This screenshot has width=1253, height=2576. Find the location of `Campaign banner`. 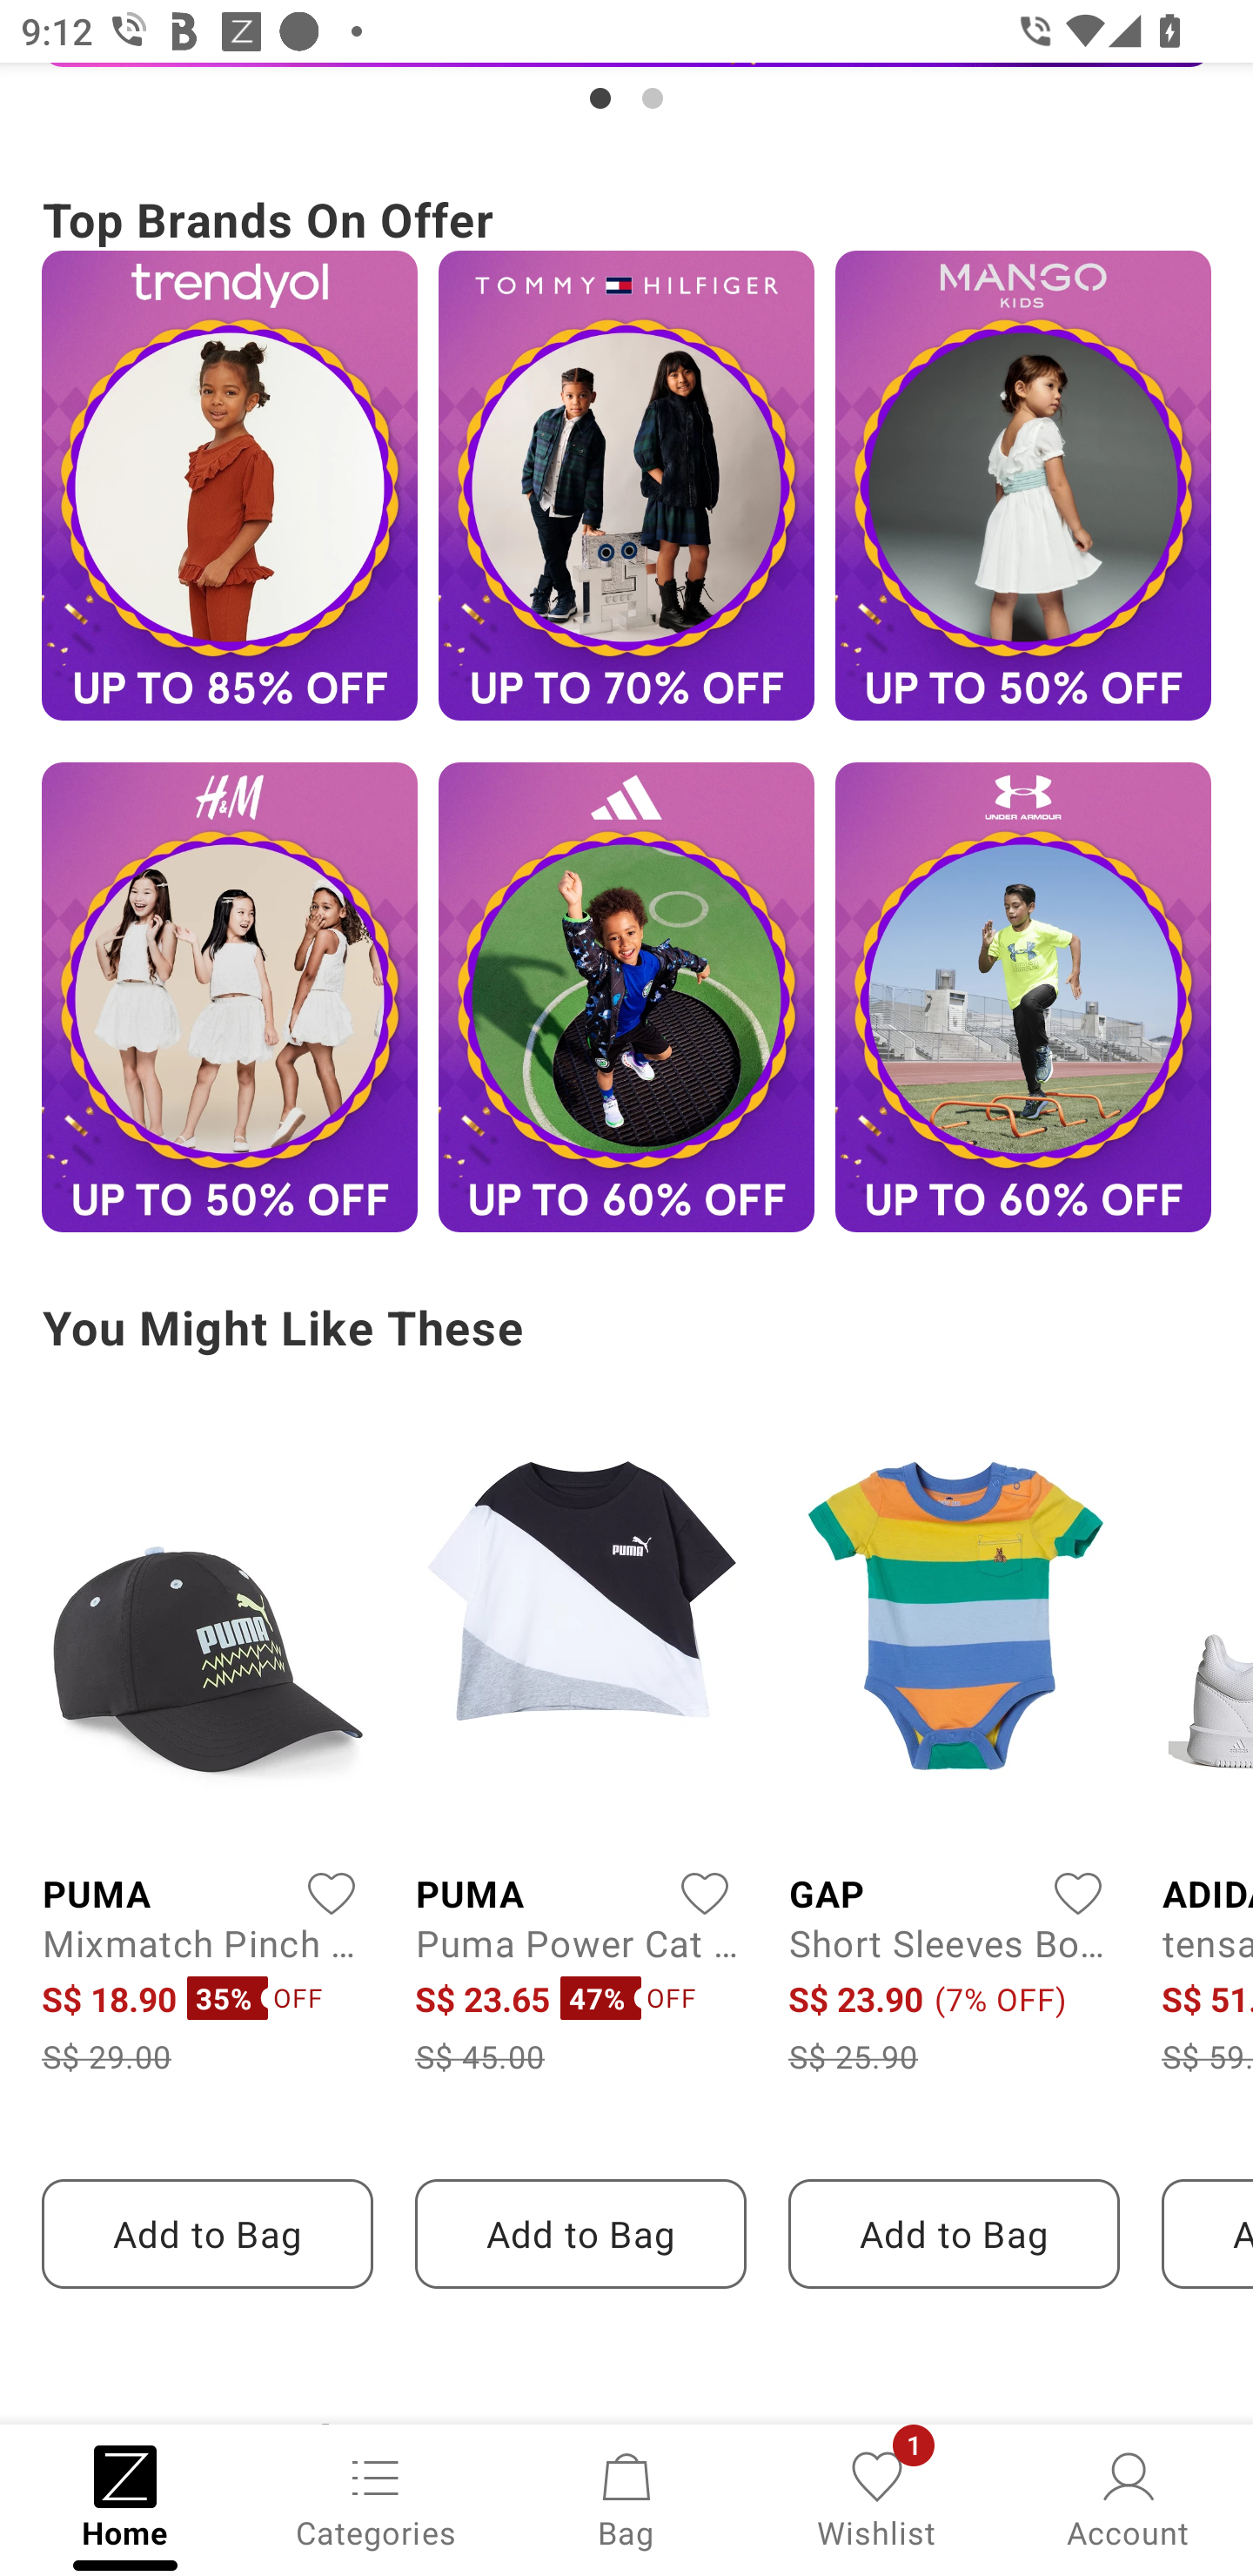

Campaign banner is located at coordinates (229, 486).